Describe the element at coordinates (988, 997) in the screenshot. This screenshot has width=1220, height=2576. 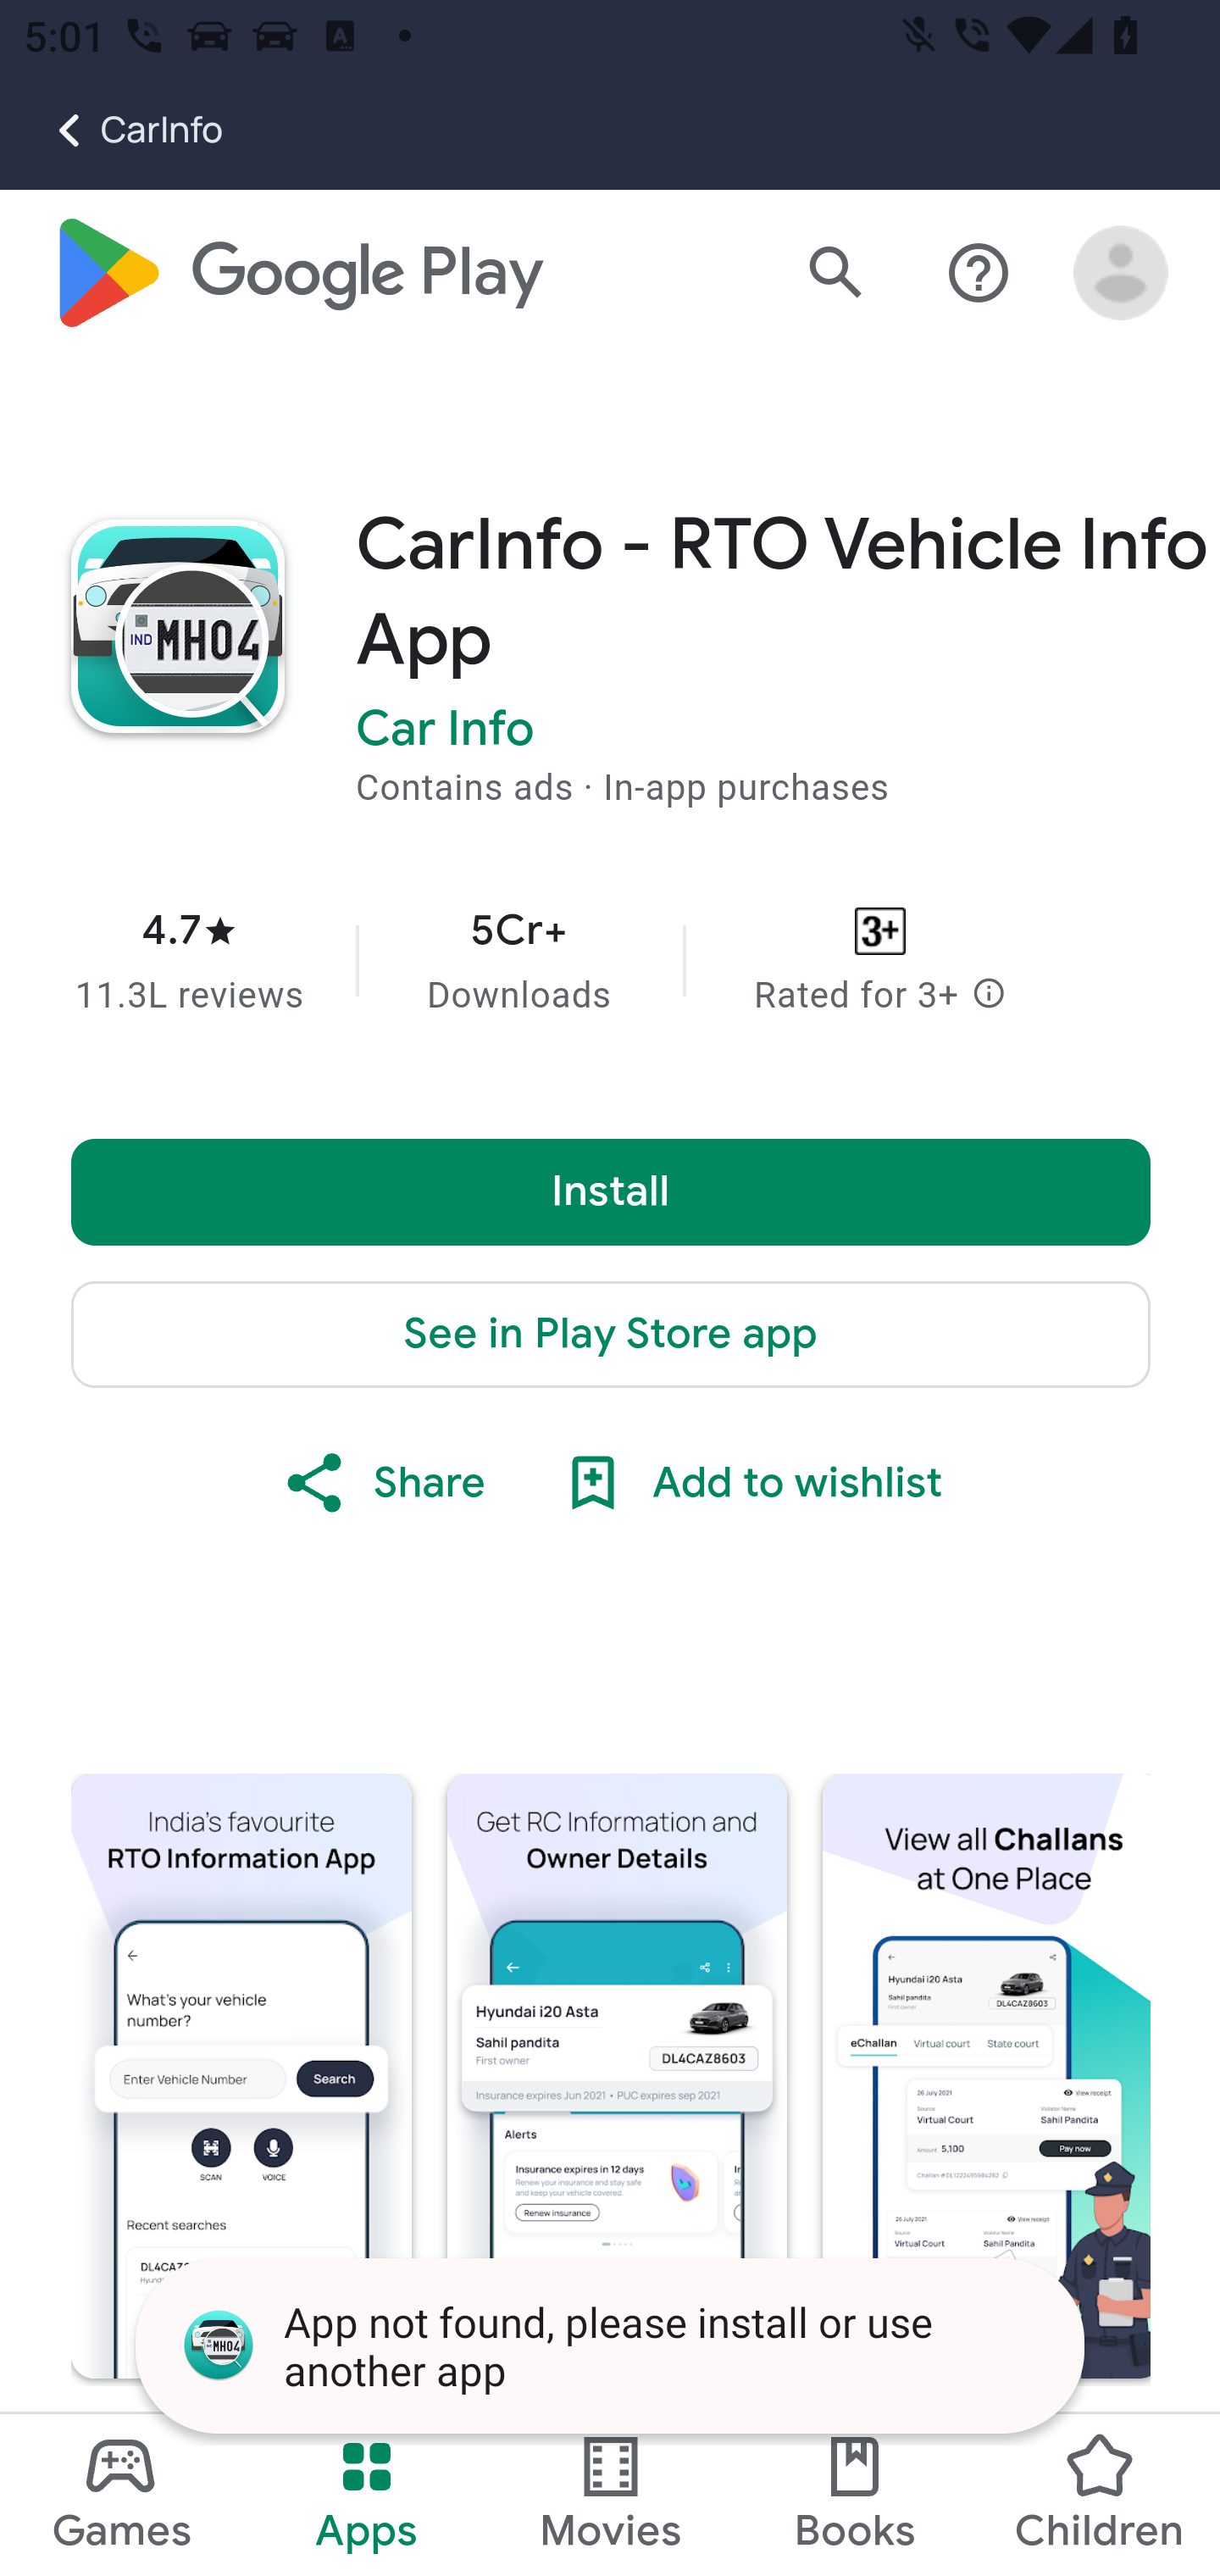
I see `More info about this content rating` at that location.